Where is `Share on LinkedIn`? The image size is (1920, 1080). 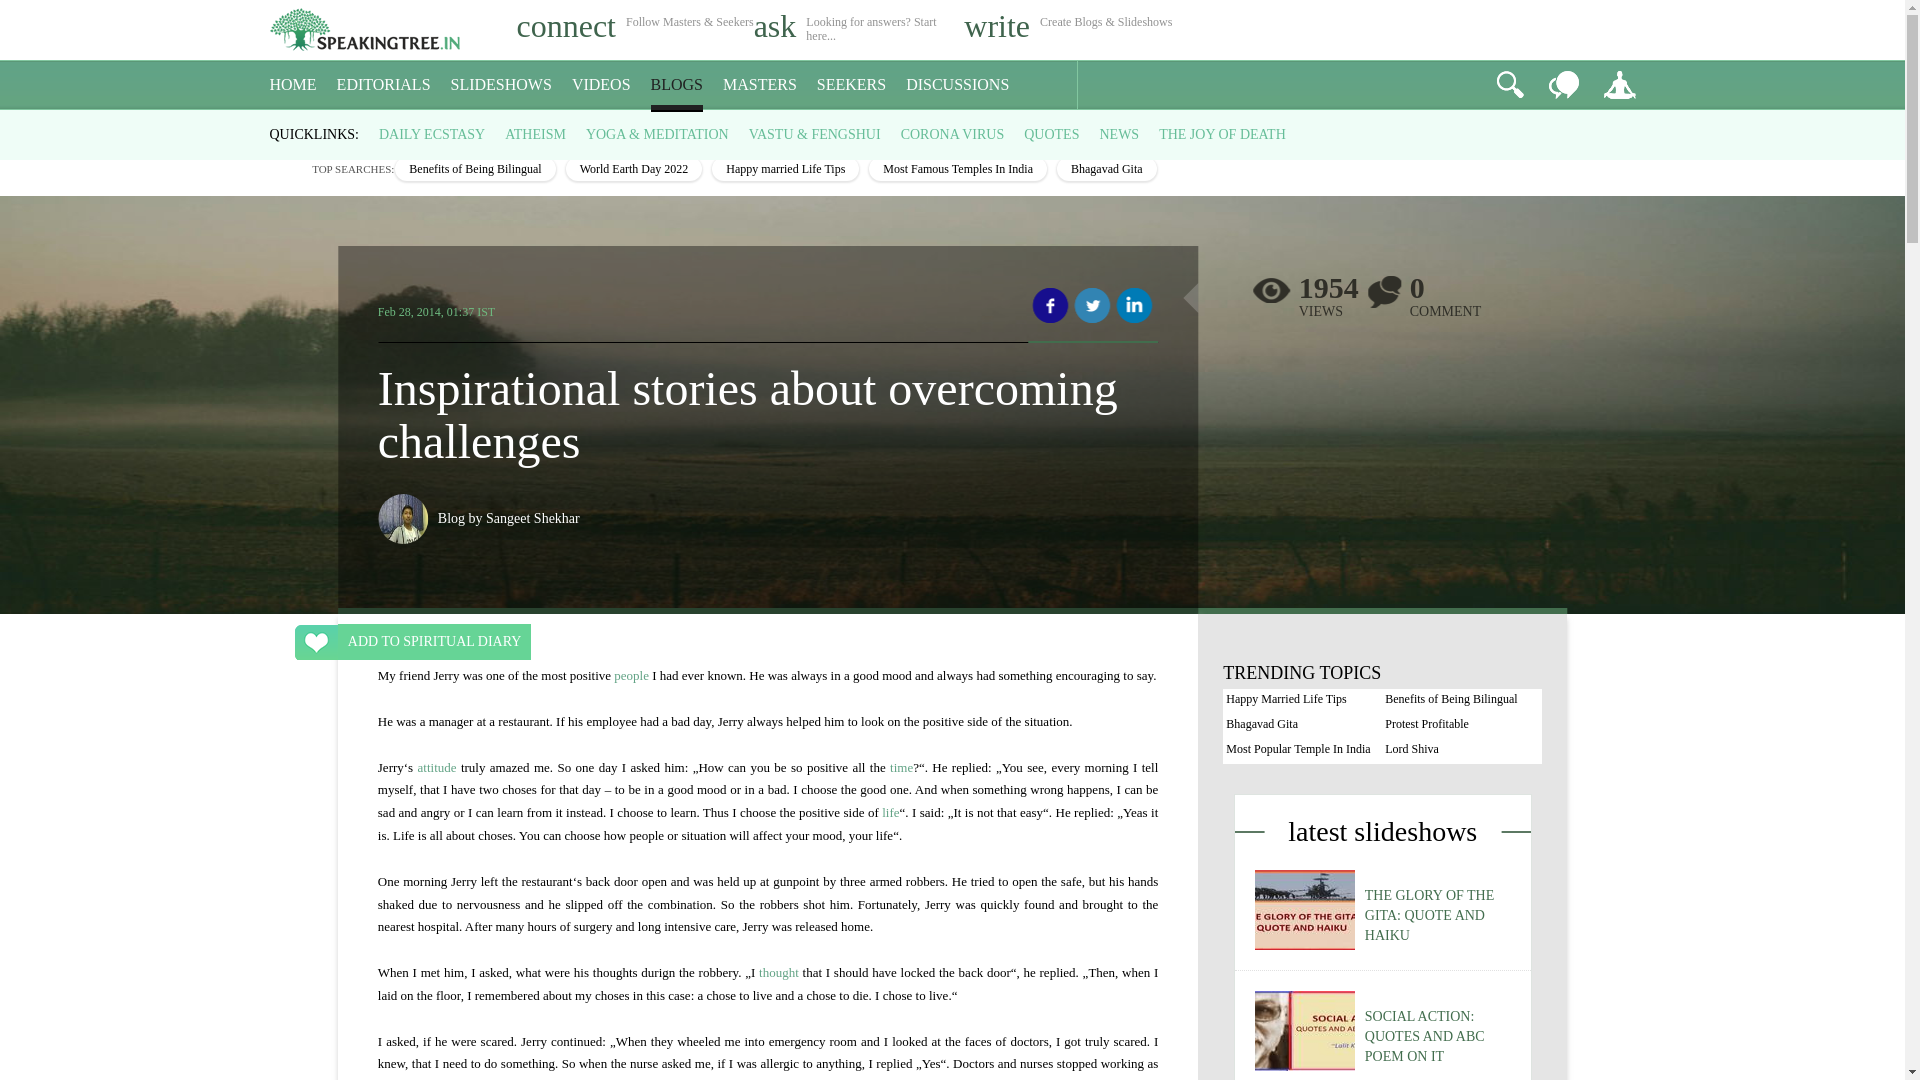 Share on LinkedIn is located at coordinates (1134, 306).